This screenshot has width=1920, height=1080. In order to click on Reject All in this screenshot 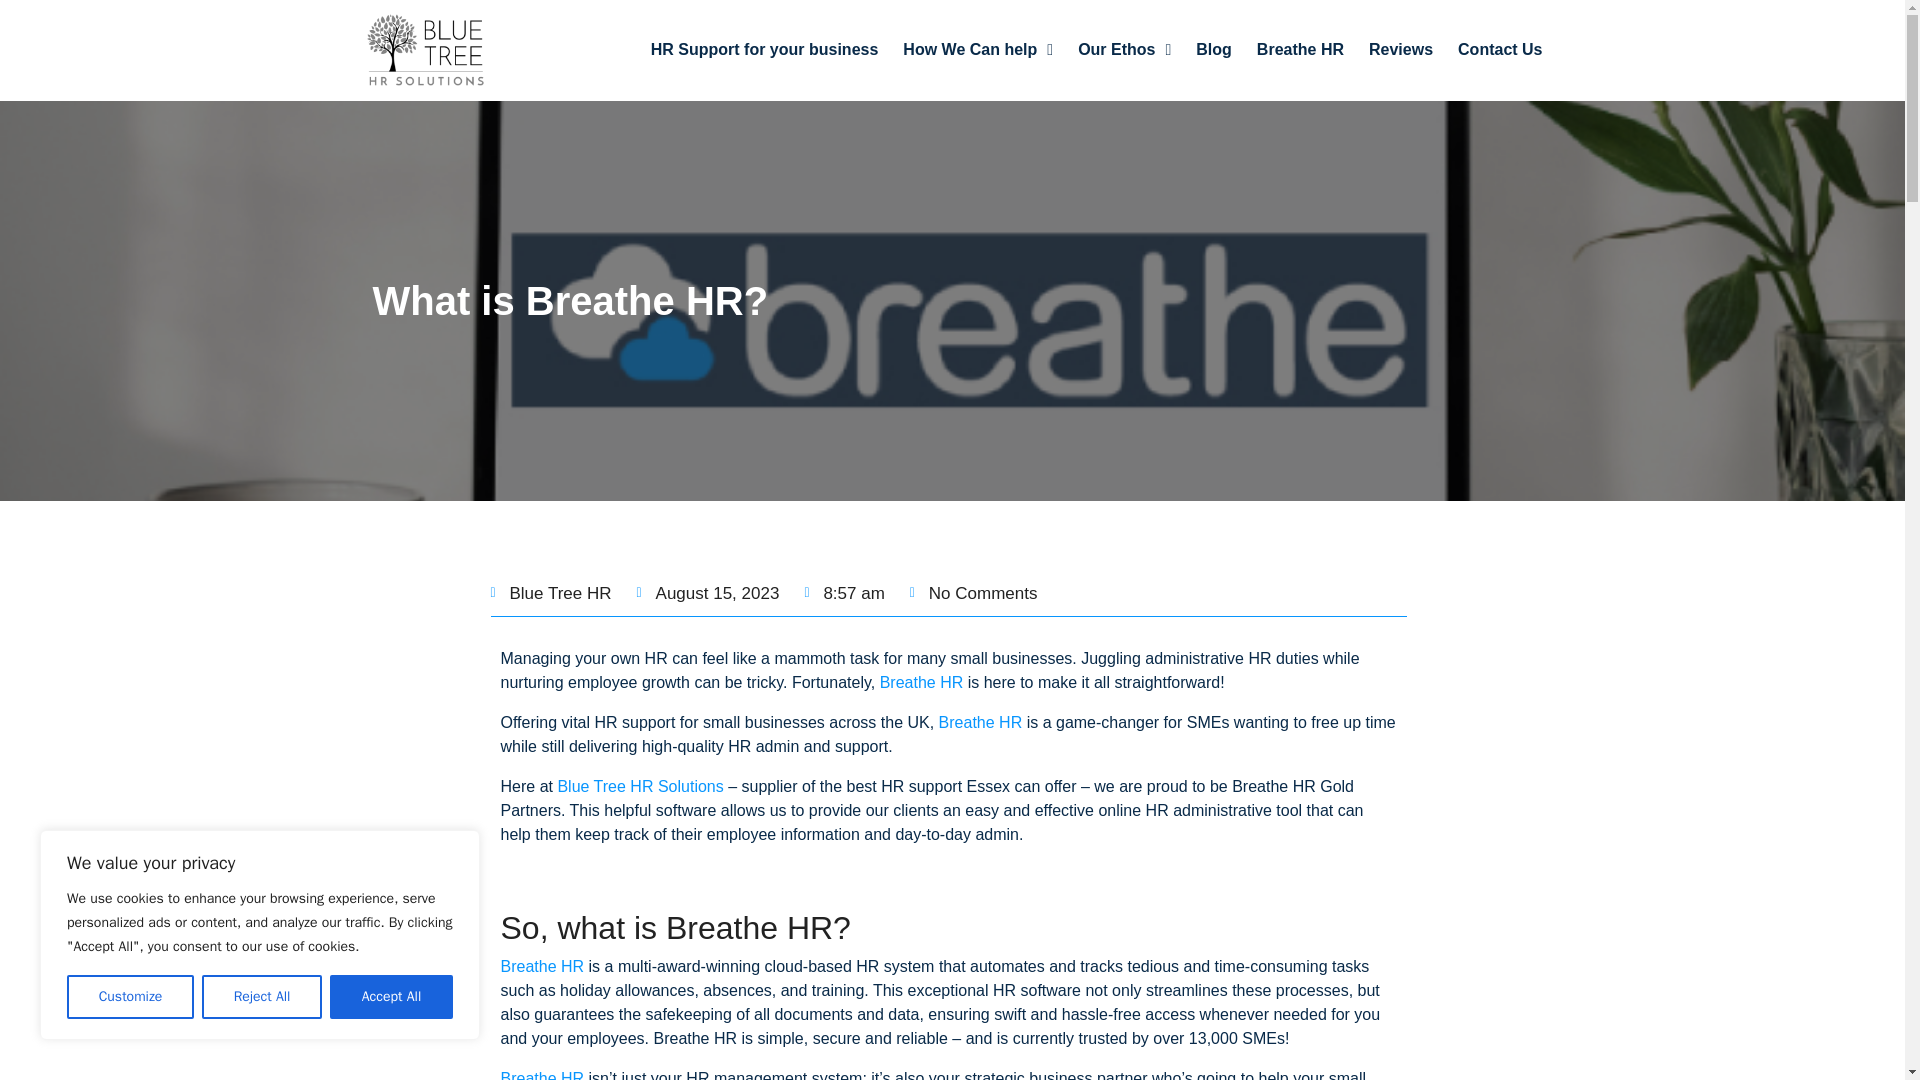, I will do `click(262, 997)`.